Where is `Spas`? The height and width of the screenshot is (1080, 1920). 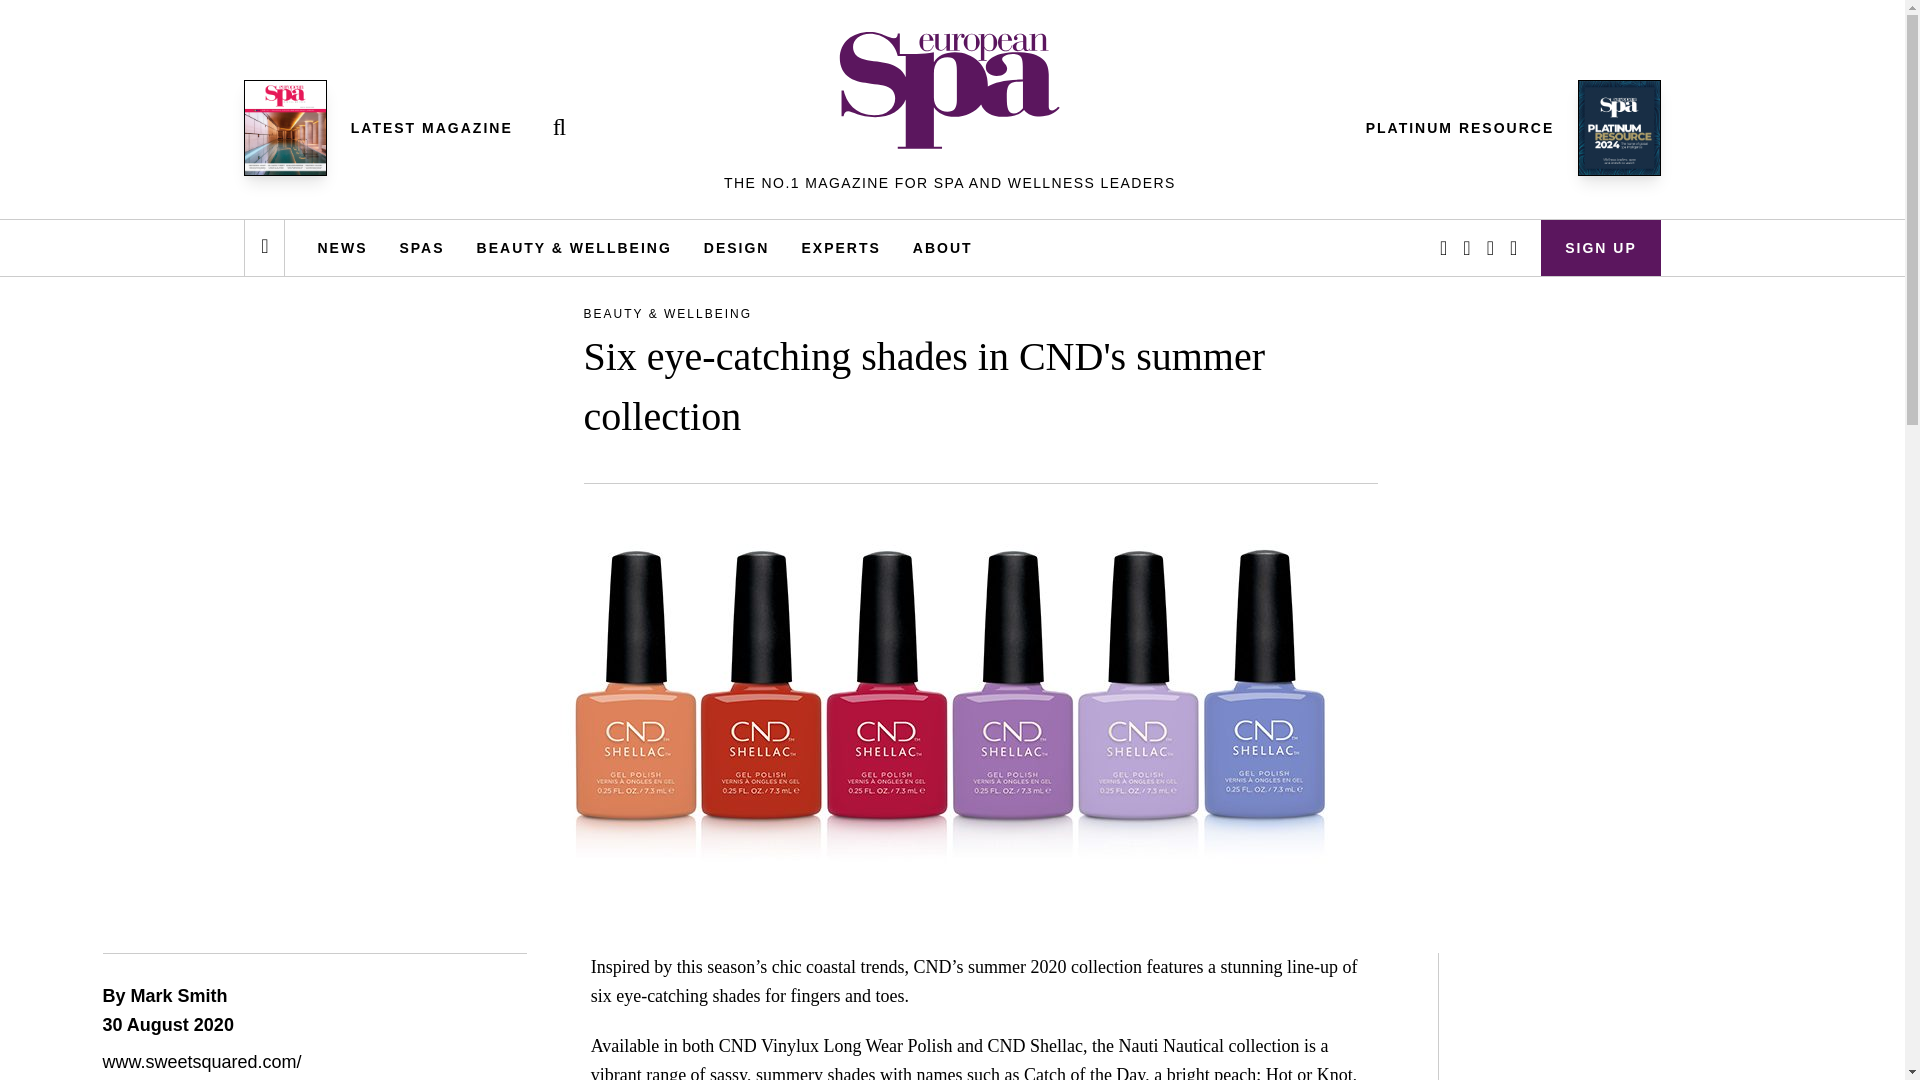
Spas is located at coordinates (421, 248).